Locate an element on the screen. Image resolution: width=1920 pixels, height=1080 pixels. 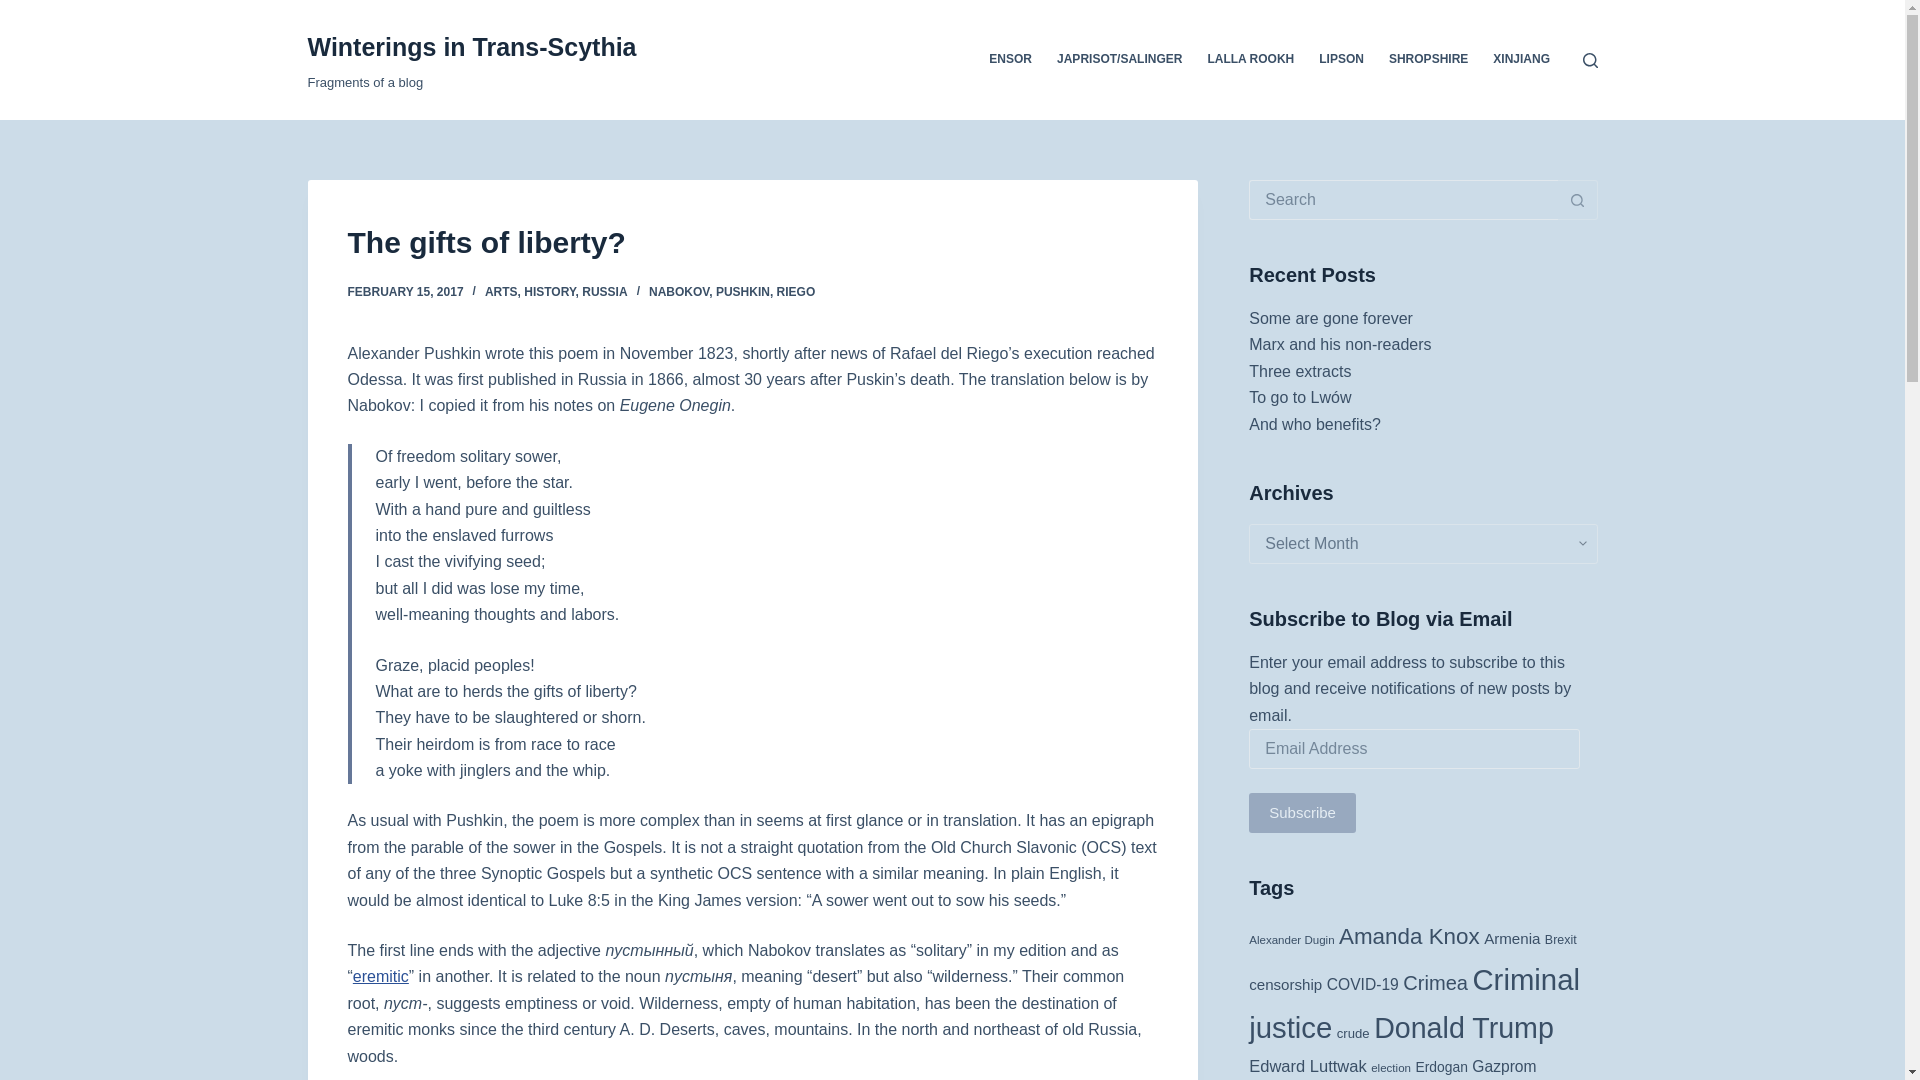
RUSSIA is located at coordinates (604, 292).